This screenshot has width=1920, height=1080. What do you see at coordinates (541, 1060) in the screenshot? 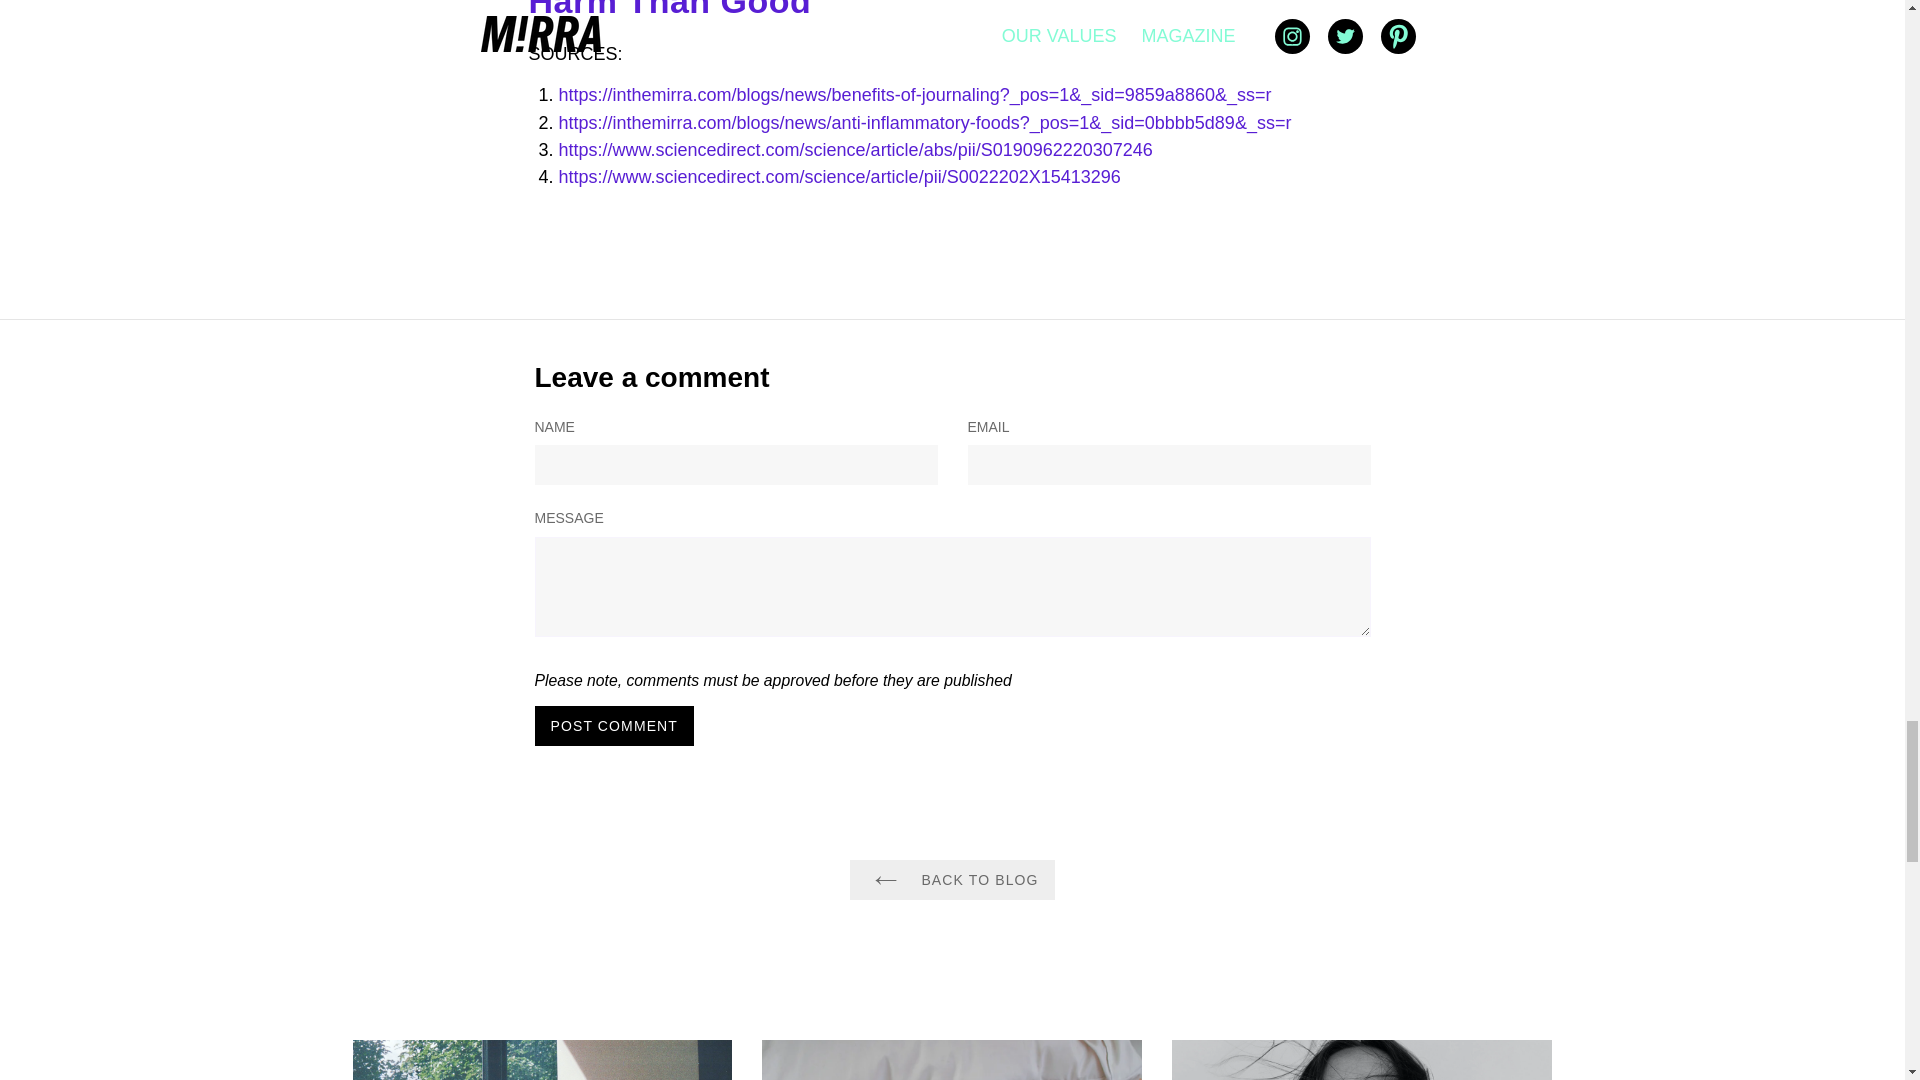
I see `Self Care 101: The 6 Different Types of Self-Care` at bounding box center [541, 1060].